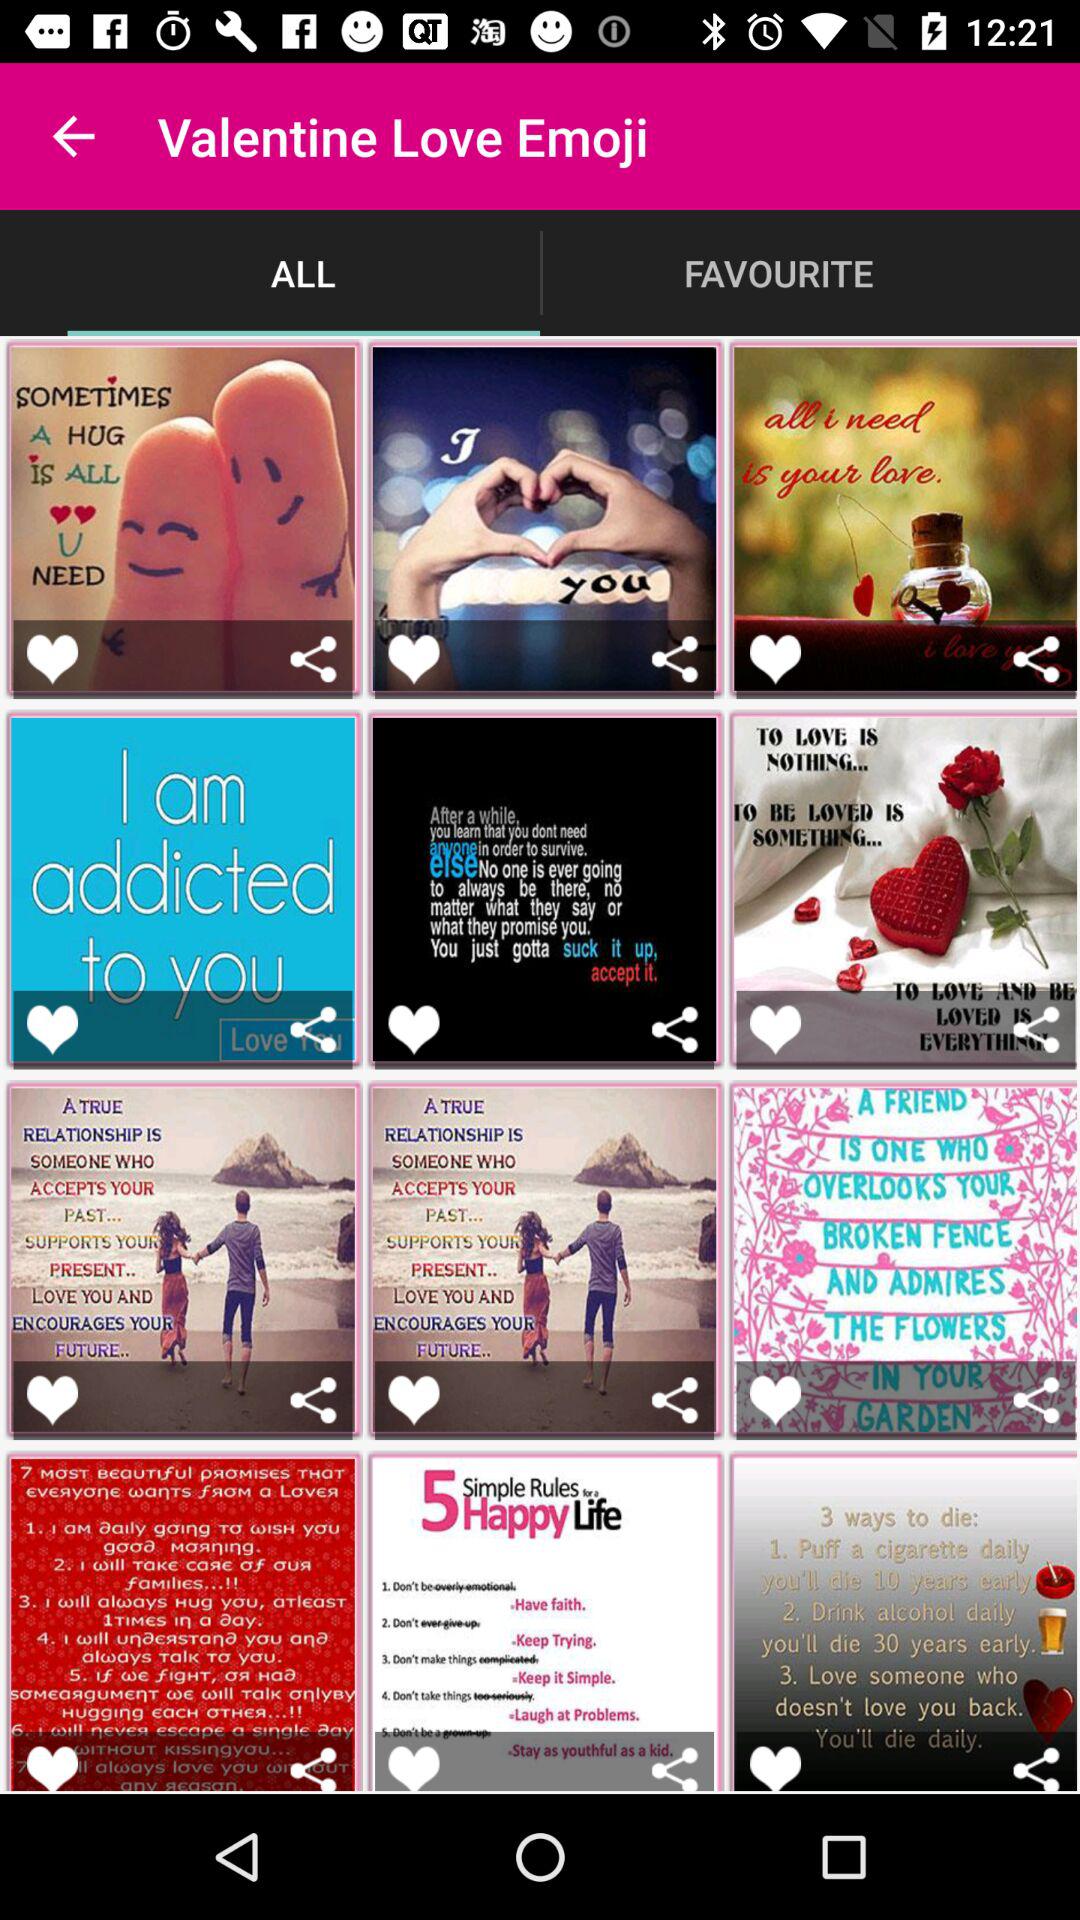 This screenshot has width=1080, height=1920. Describe the element at coordinates (674, 658) in the screenshot. I see `share emoji` at that location.